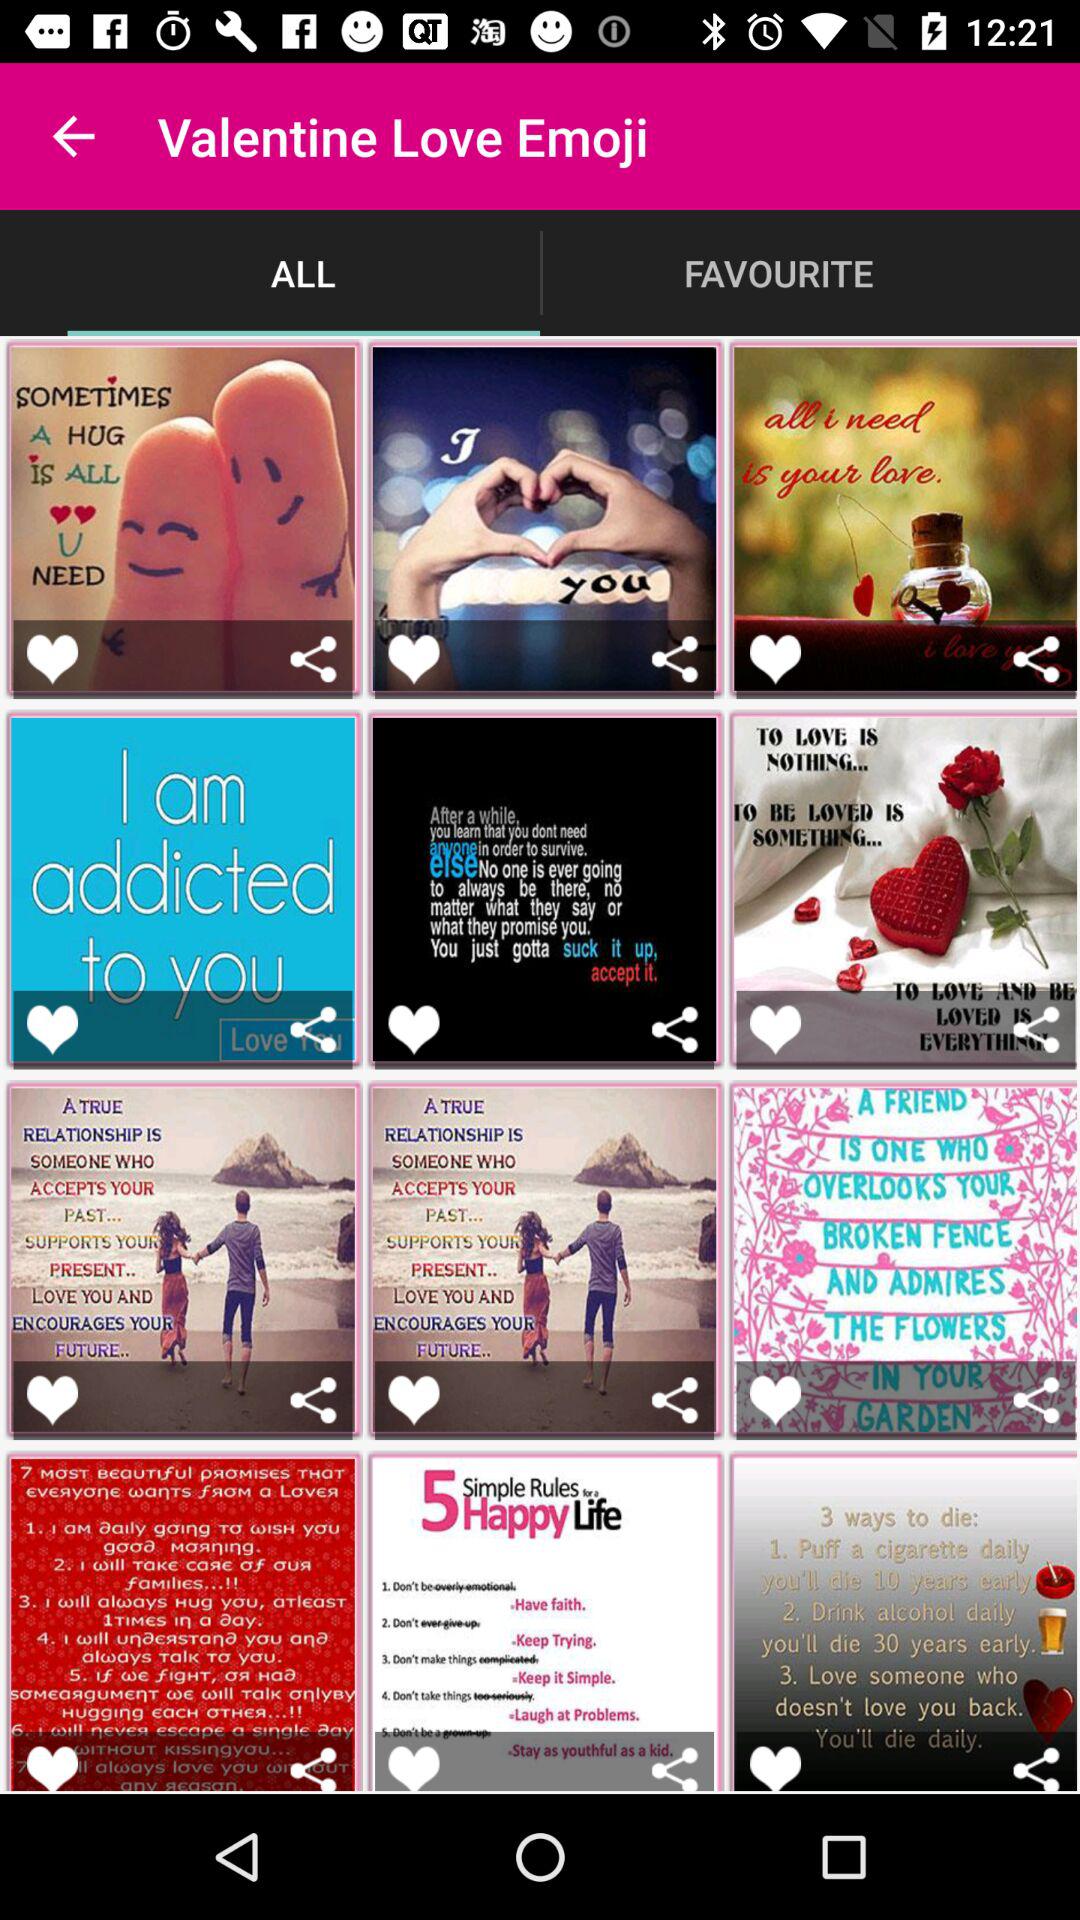 This screenshot has width=1080, height=1920. Describe the element at coordinates (674, 658) in the screenshot. I see `share emoji` at that location.